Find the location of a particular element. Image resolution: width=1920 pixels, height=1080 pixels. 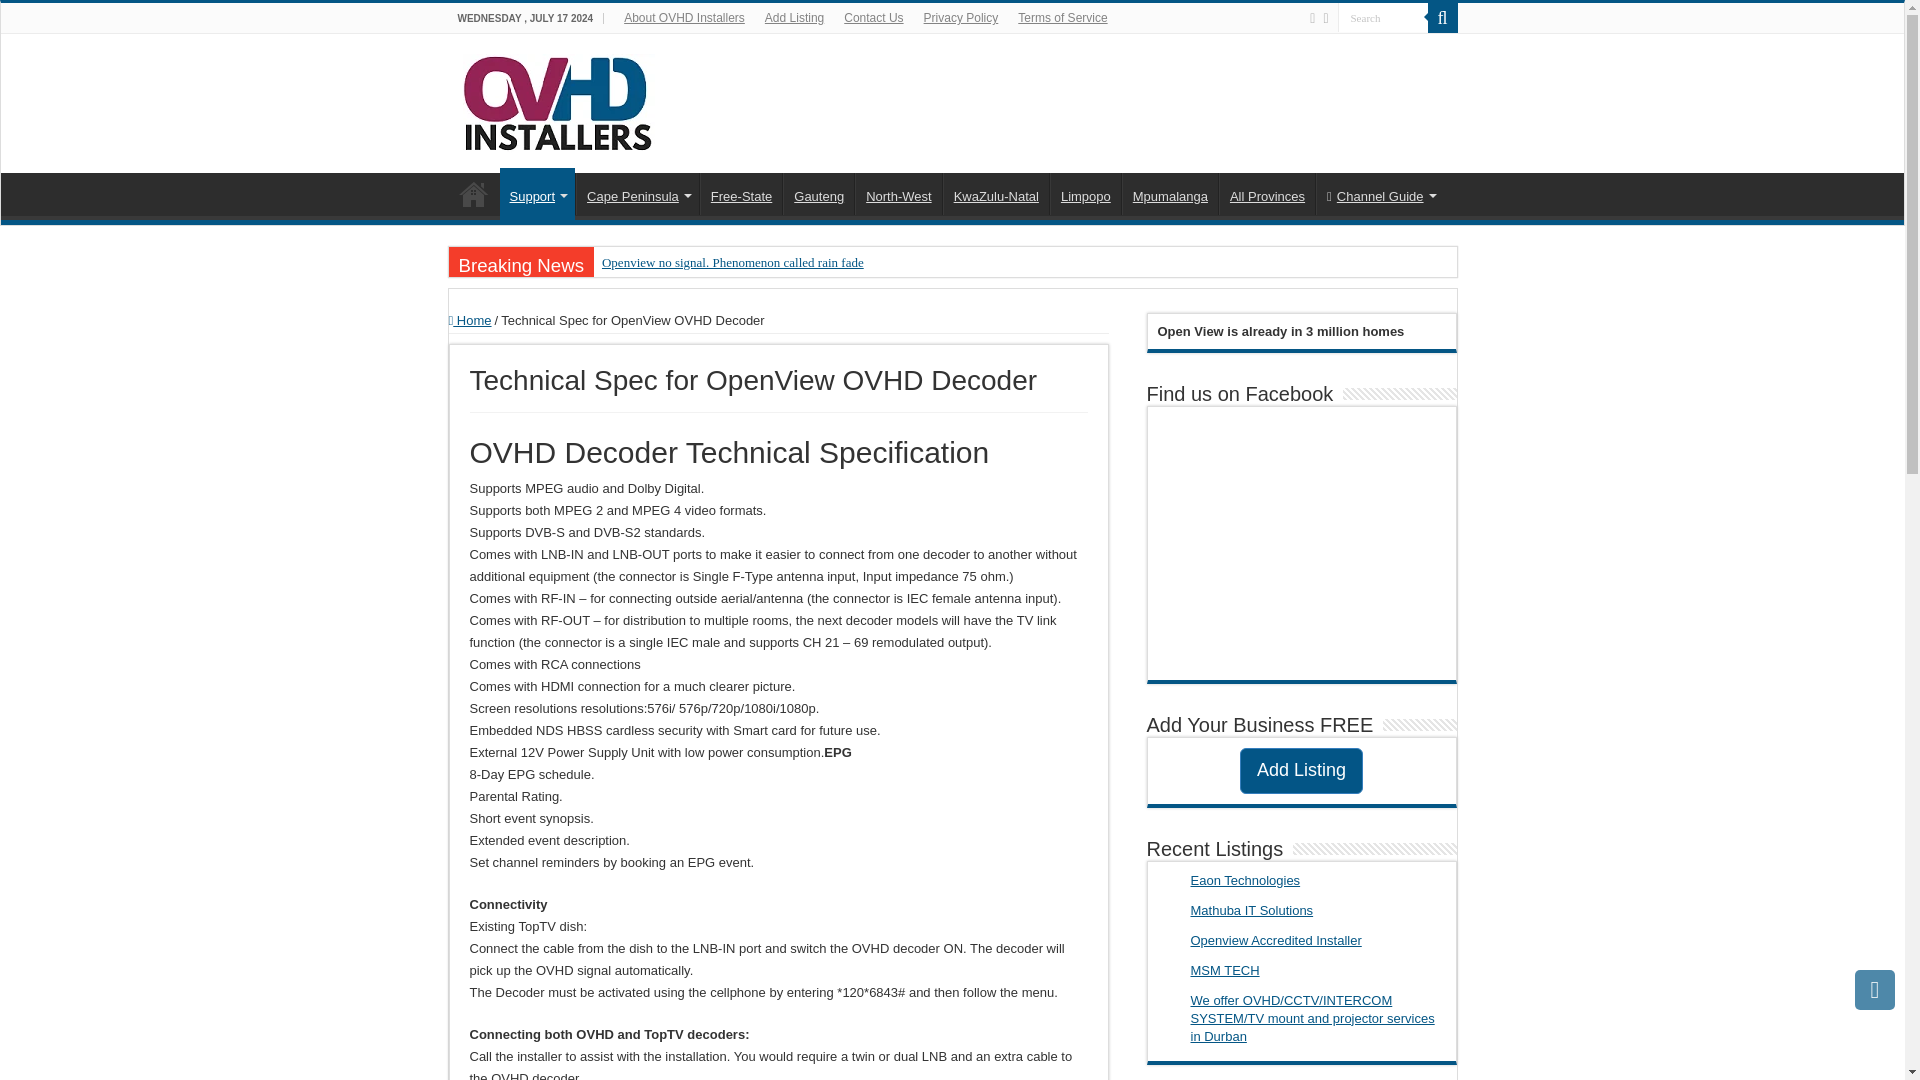

Add Listing is located at coordinates (794, 18).